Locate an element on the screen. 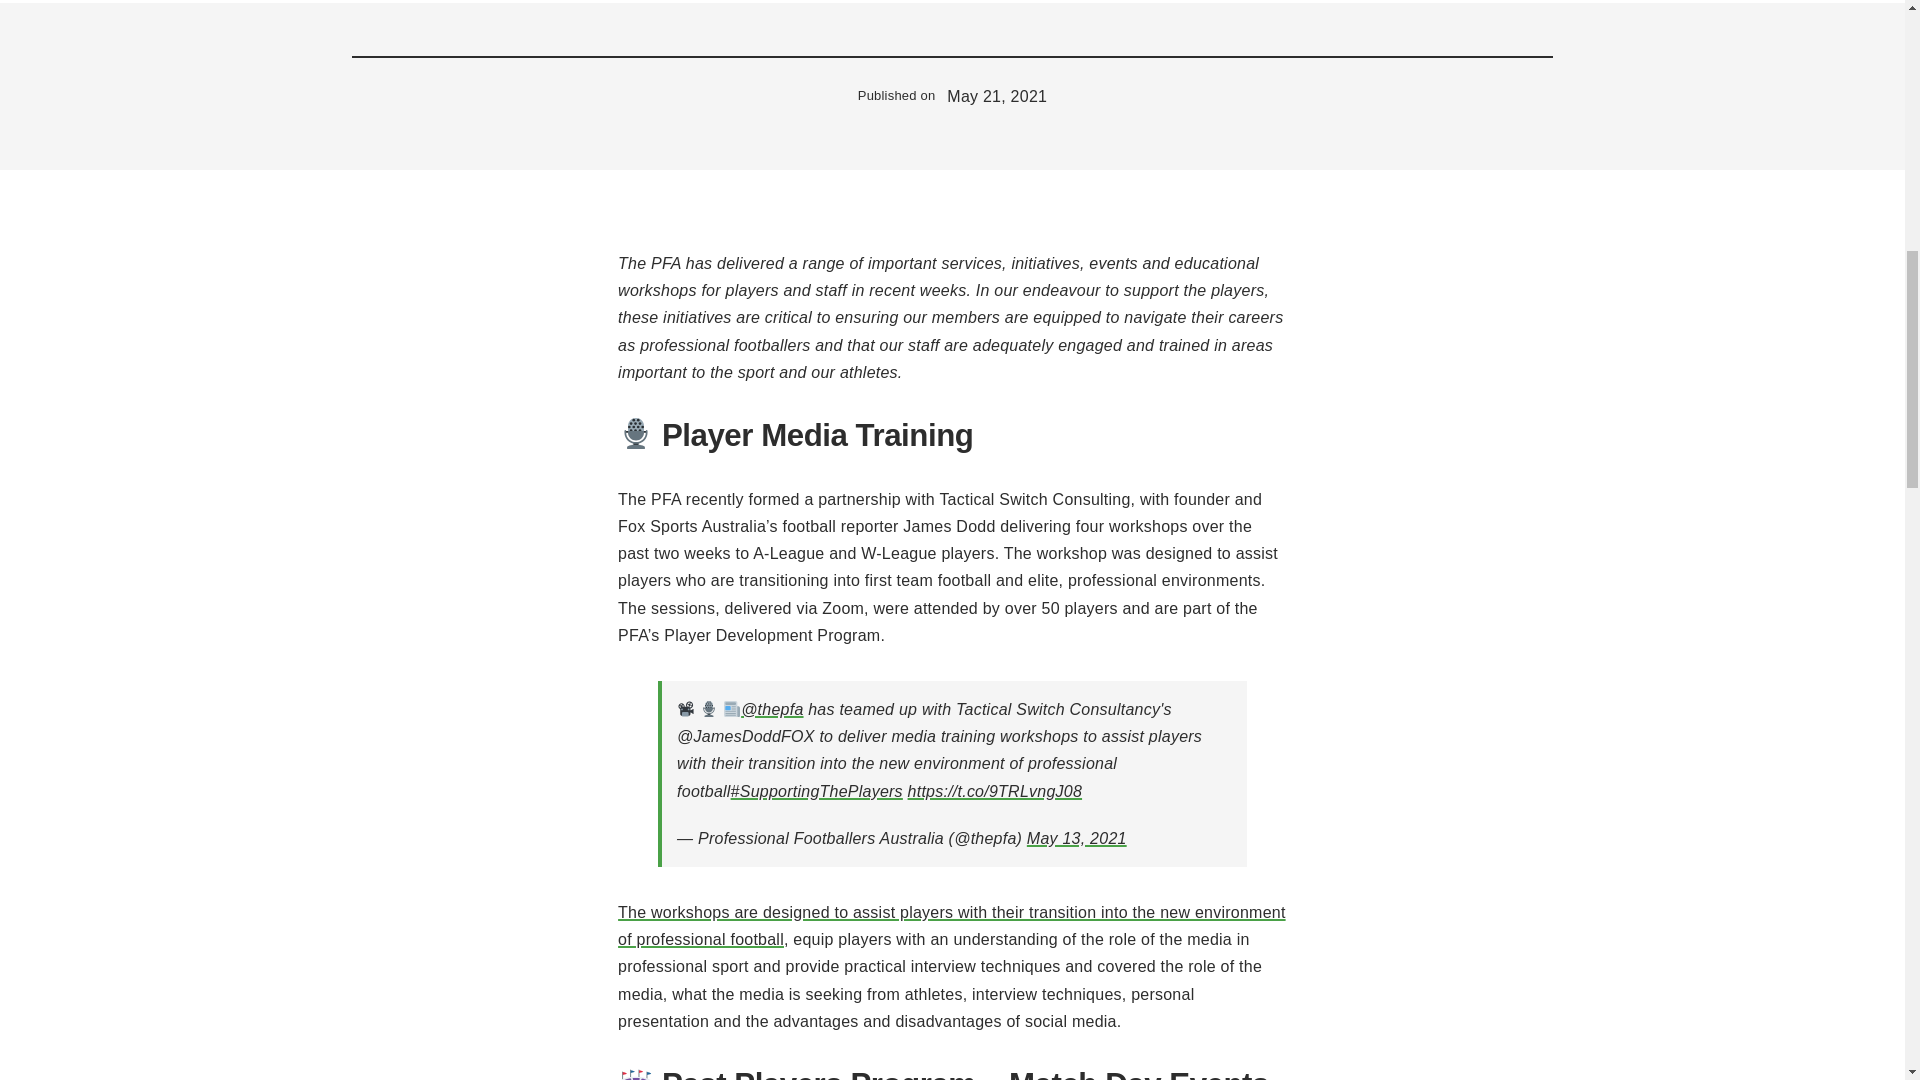 The height and width of the screenshot is (1080, 1920). May 13, 2021 is located at coordinates (1077, 838).